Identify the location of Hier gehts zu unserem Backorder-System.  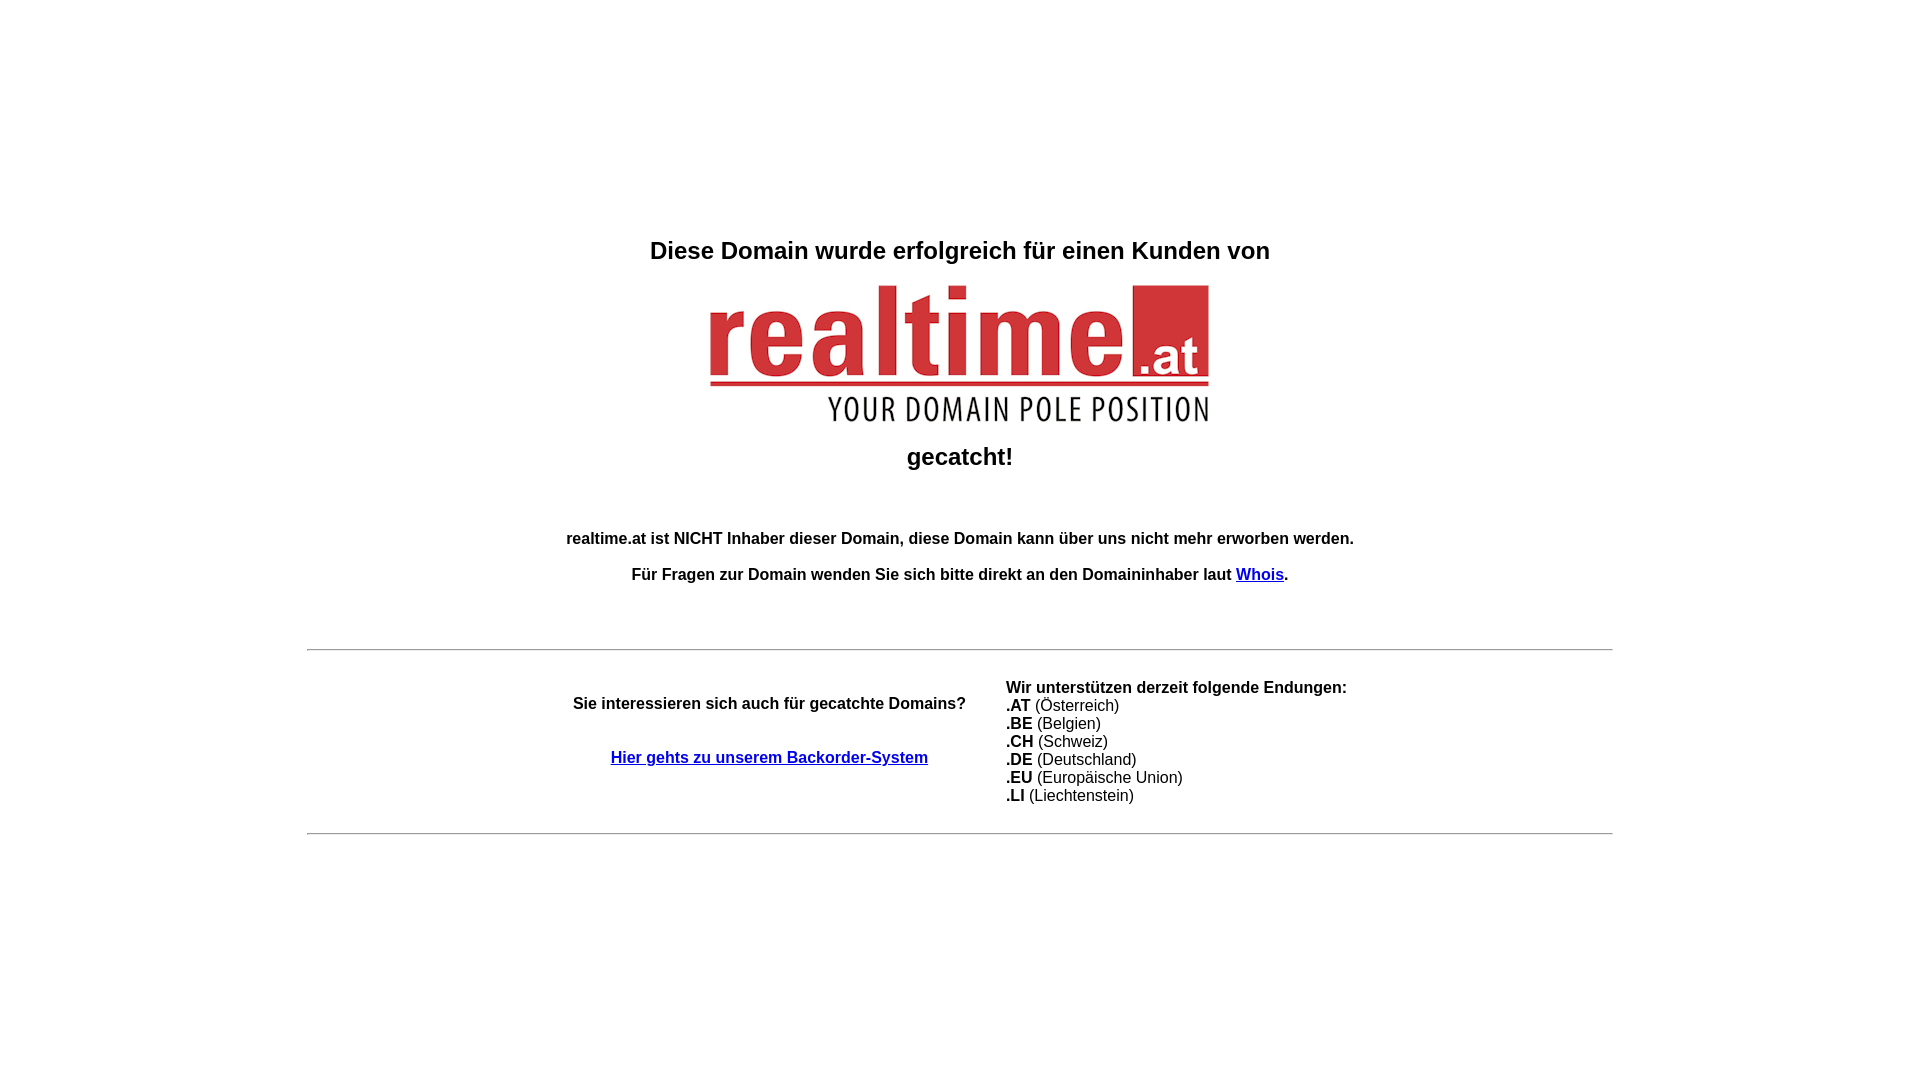
(770, 758).